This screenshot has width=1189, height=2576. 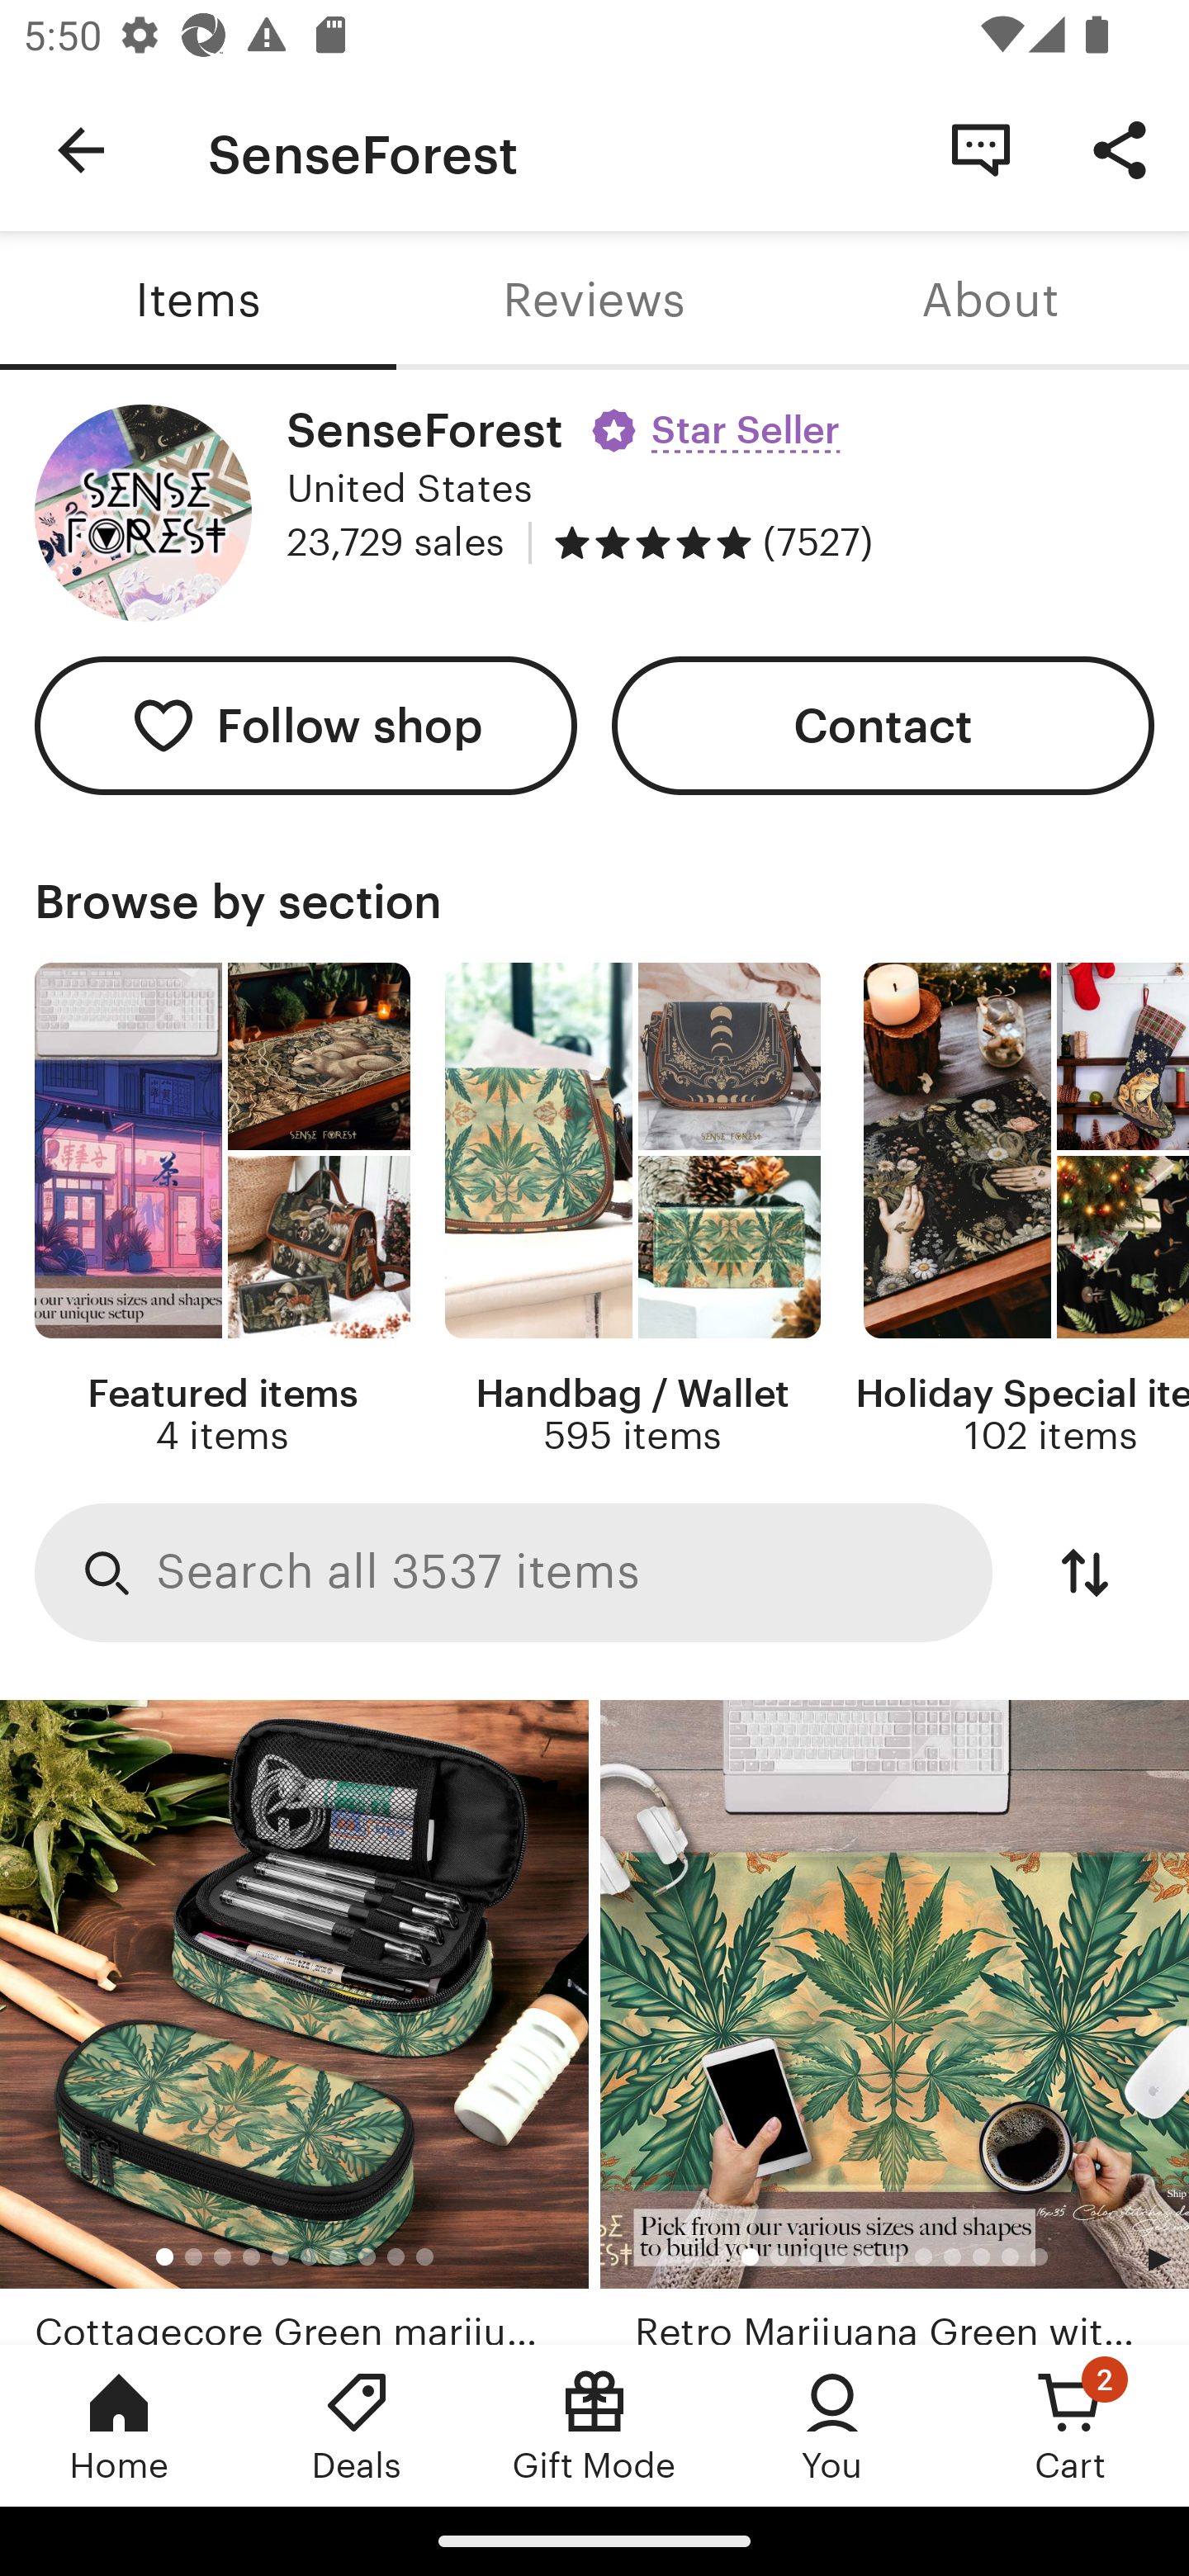 I want to click on Reviews, so click(x=594, y=301).